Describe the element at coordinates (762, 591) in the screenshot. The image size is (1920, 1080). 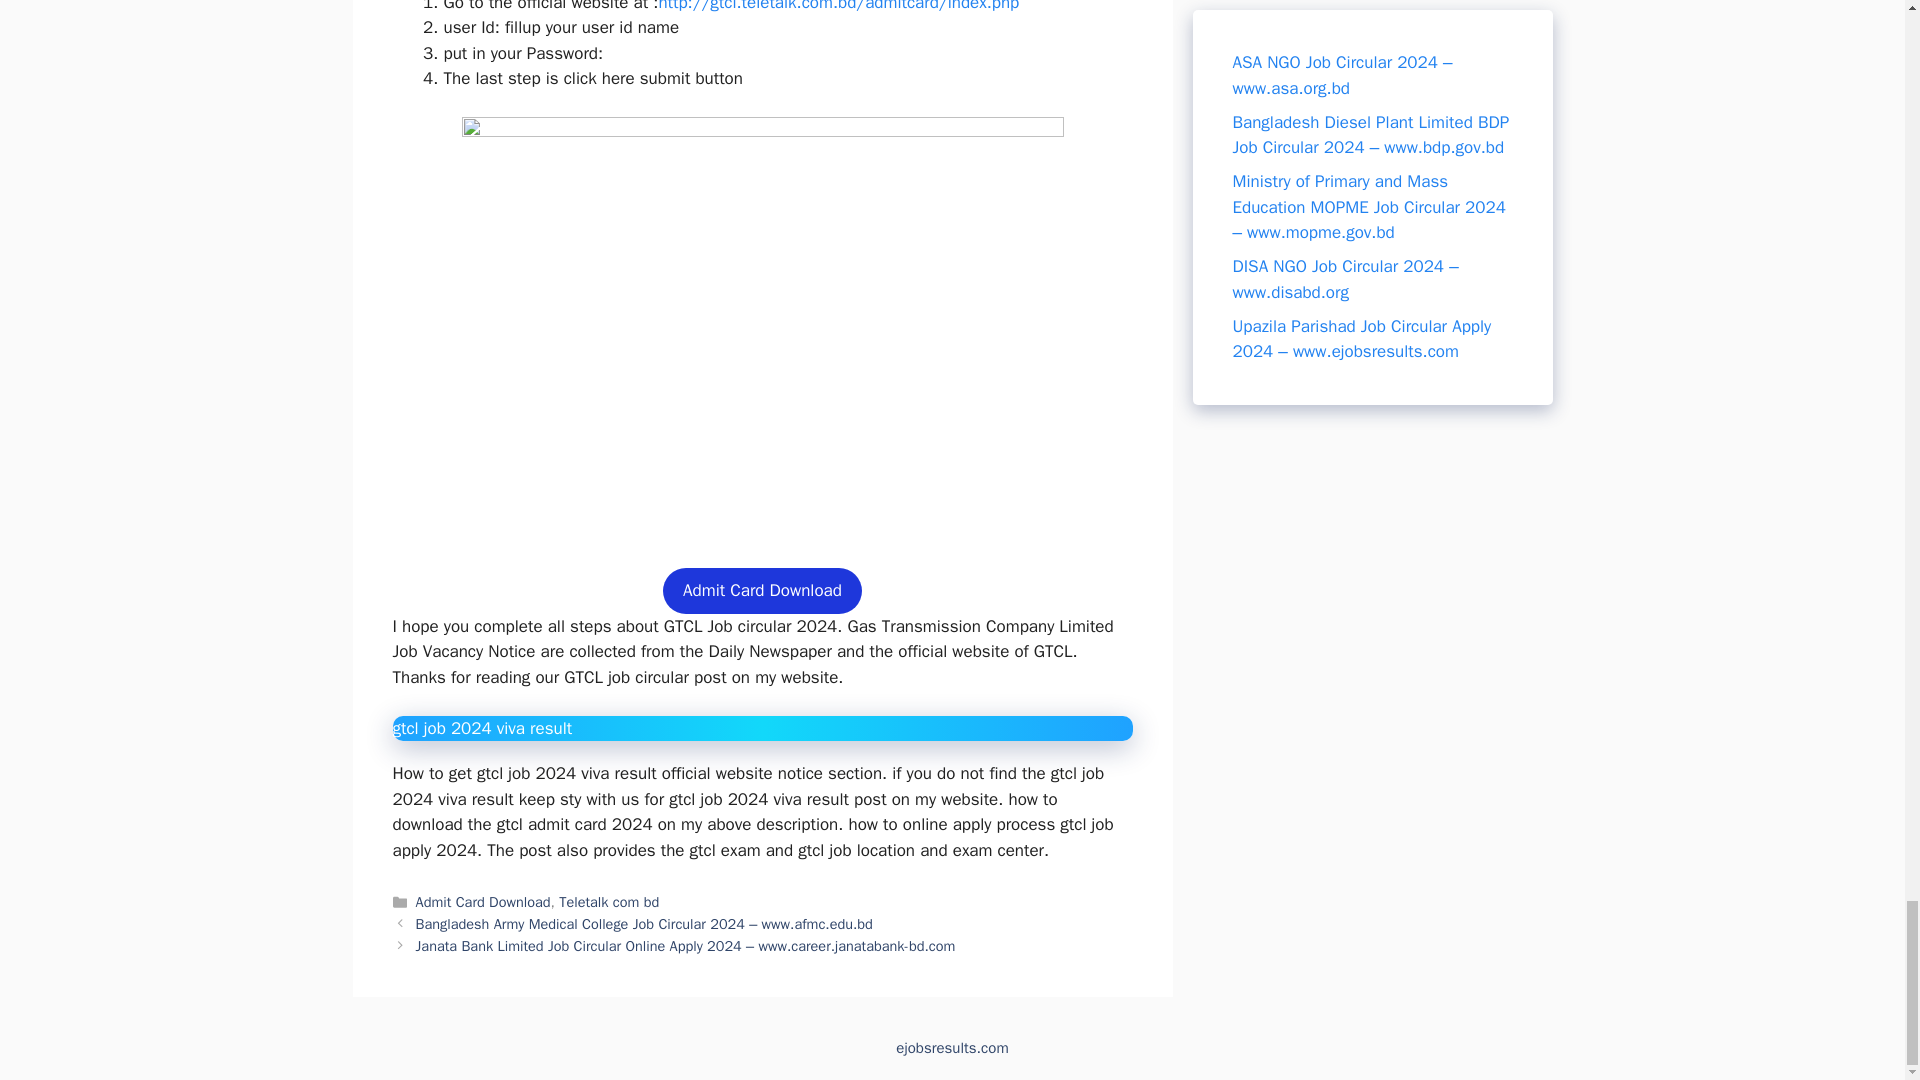
I see `Admit Card Download` at that location.